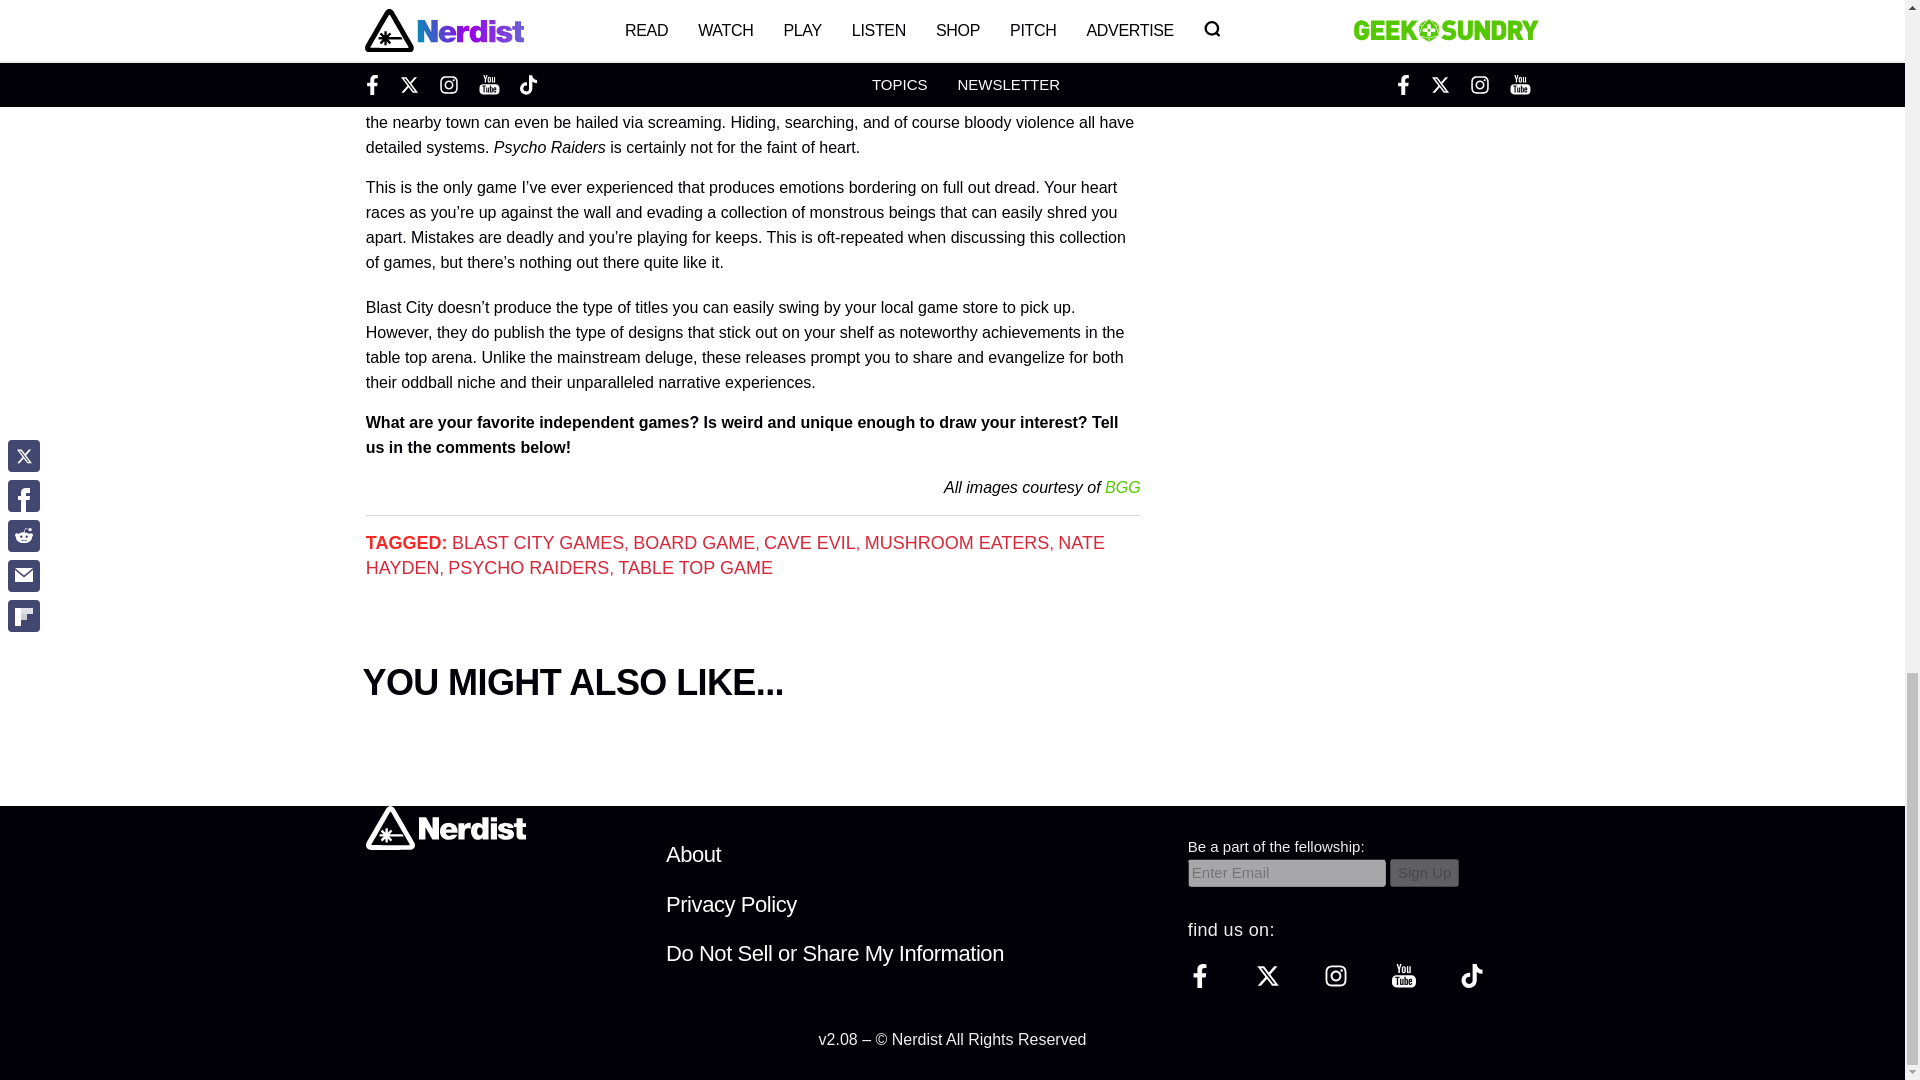 The height and width of the screenshot is (1080, 1920). I want to click on Sign Up, so click(1424, 872).